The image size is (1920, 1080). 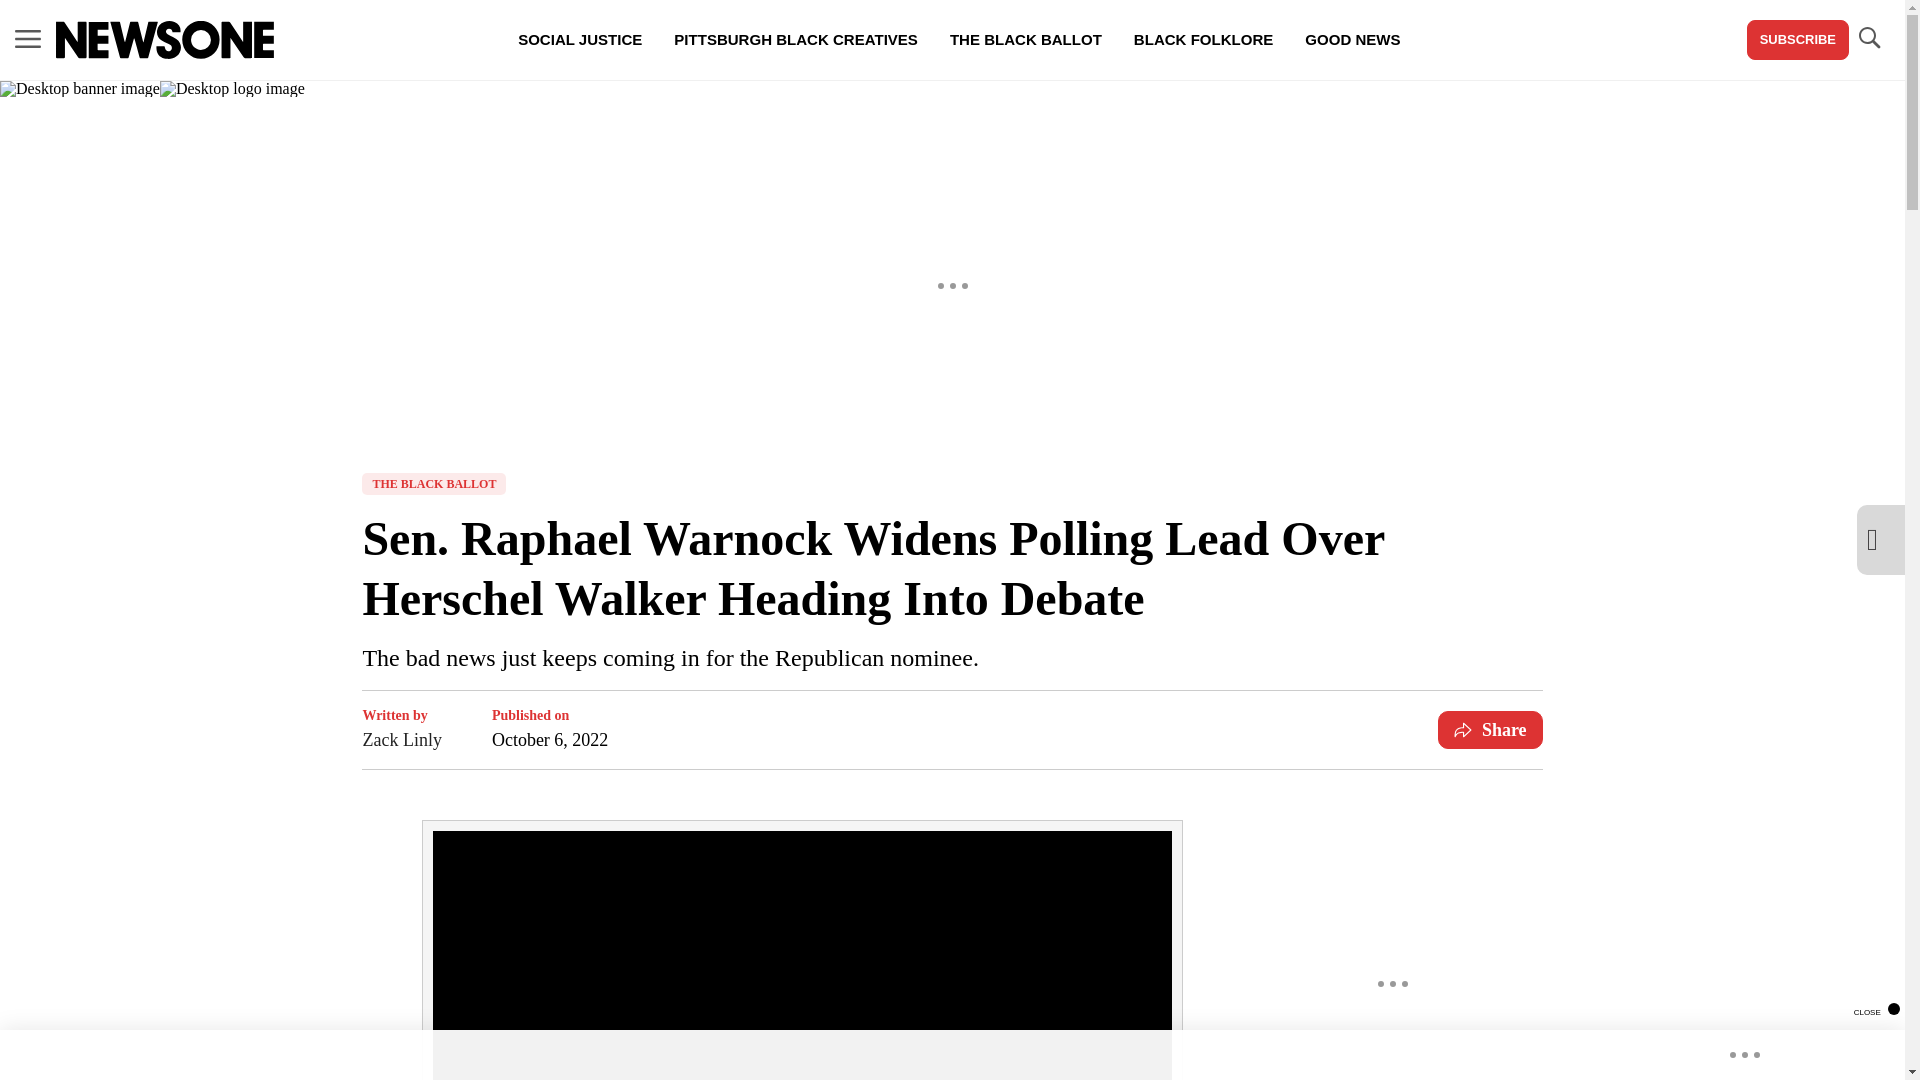 I want to click on Share, so click(x=1490, y=730).